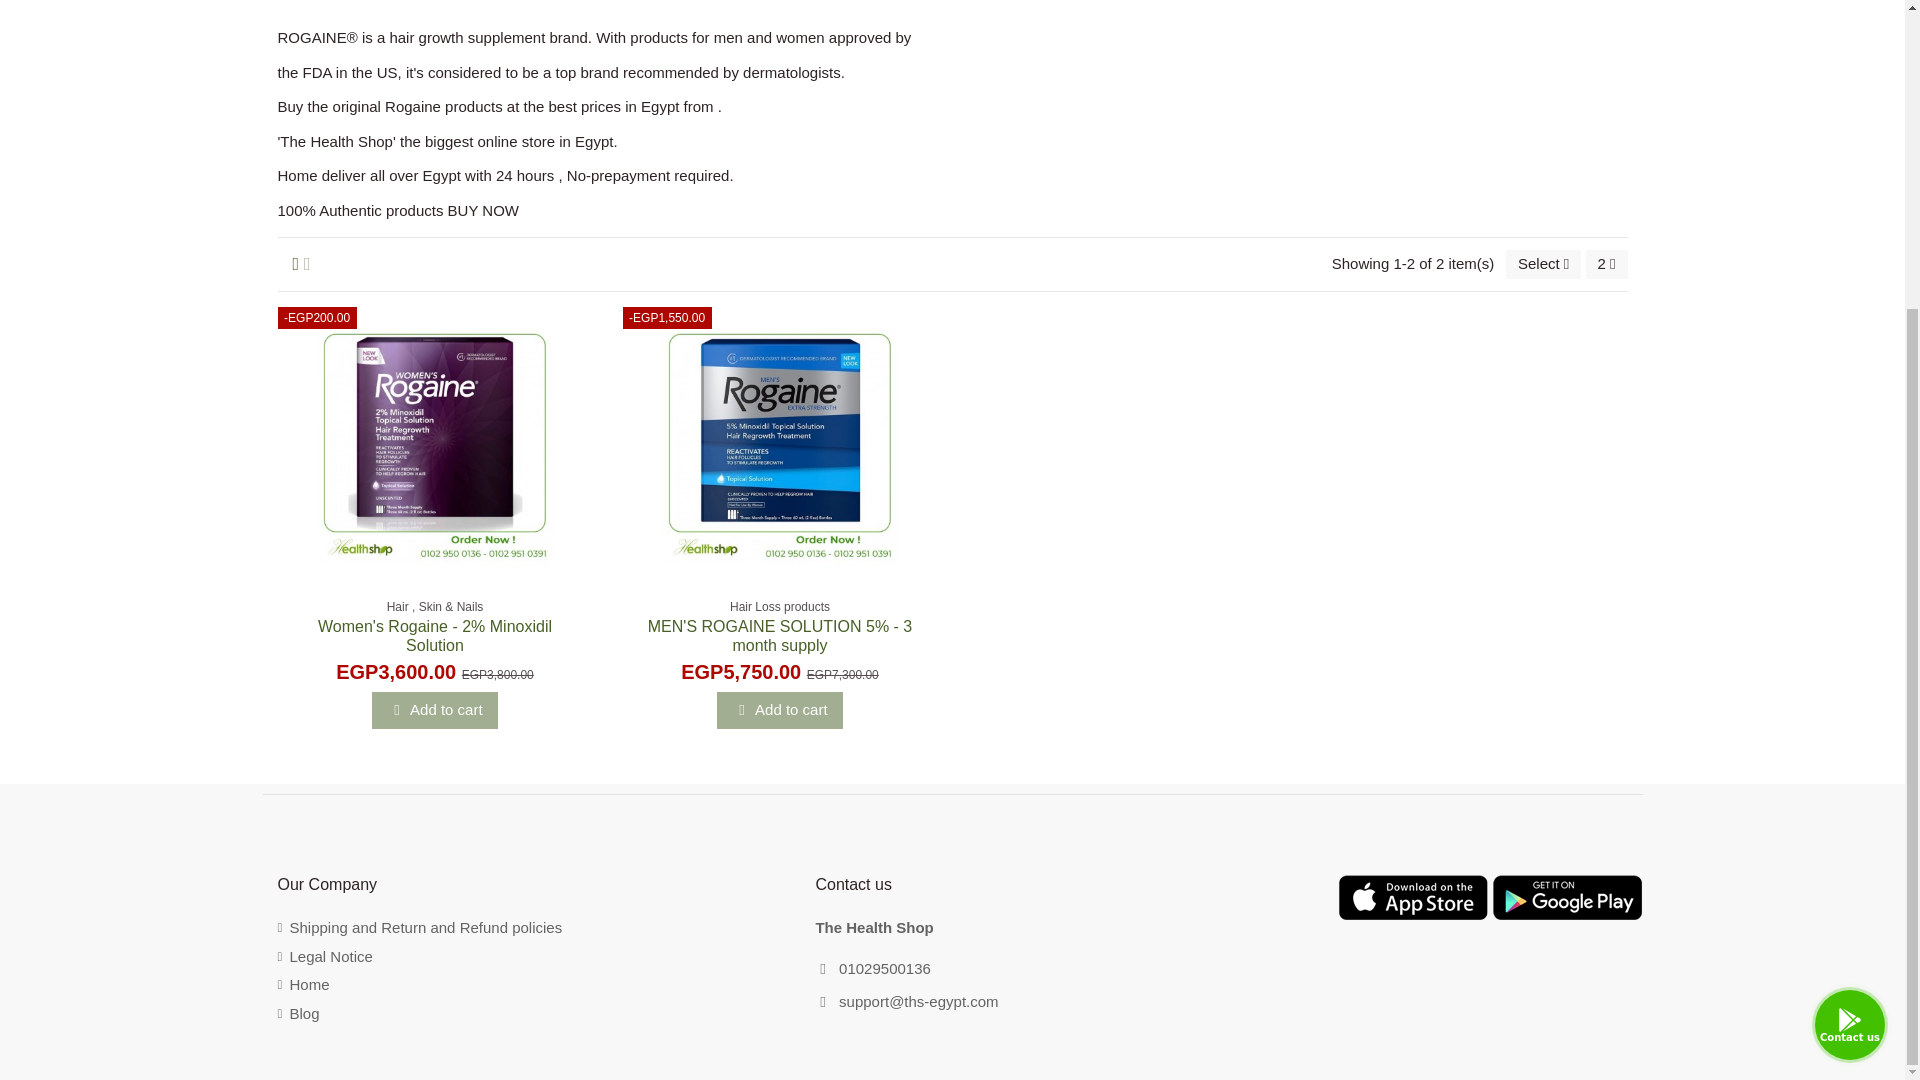 This screenshot has width=1920, height=1080. What do you see at coordinates (325, 957) in the screenshot?
I see `Legal notice` at bounding box center [325, 957].